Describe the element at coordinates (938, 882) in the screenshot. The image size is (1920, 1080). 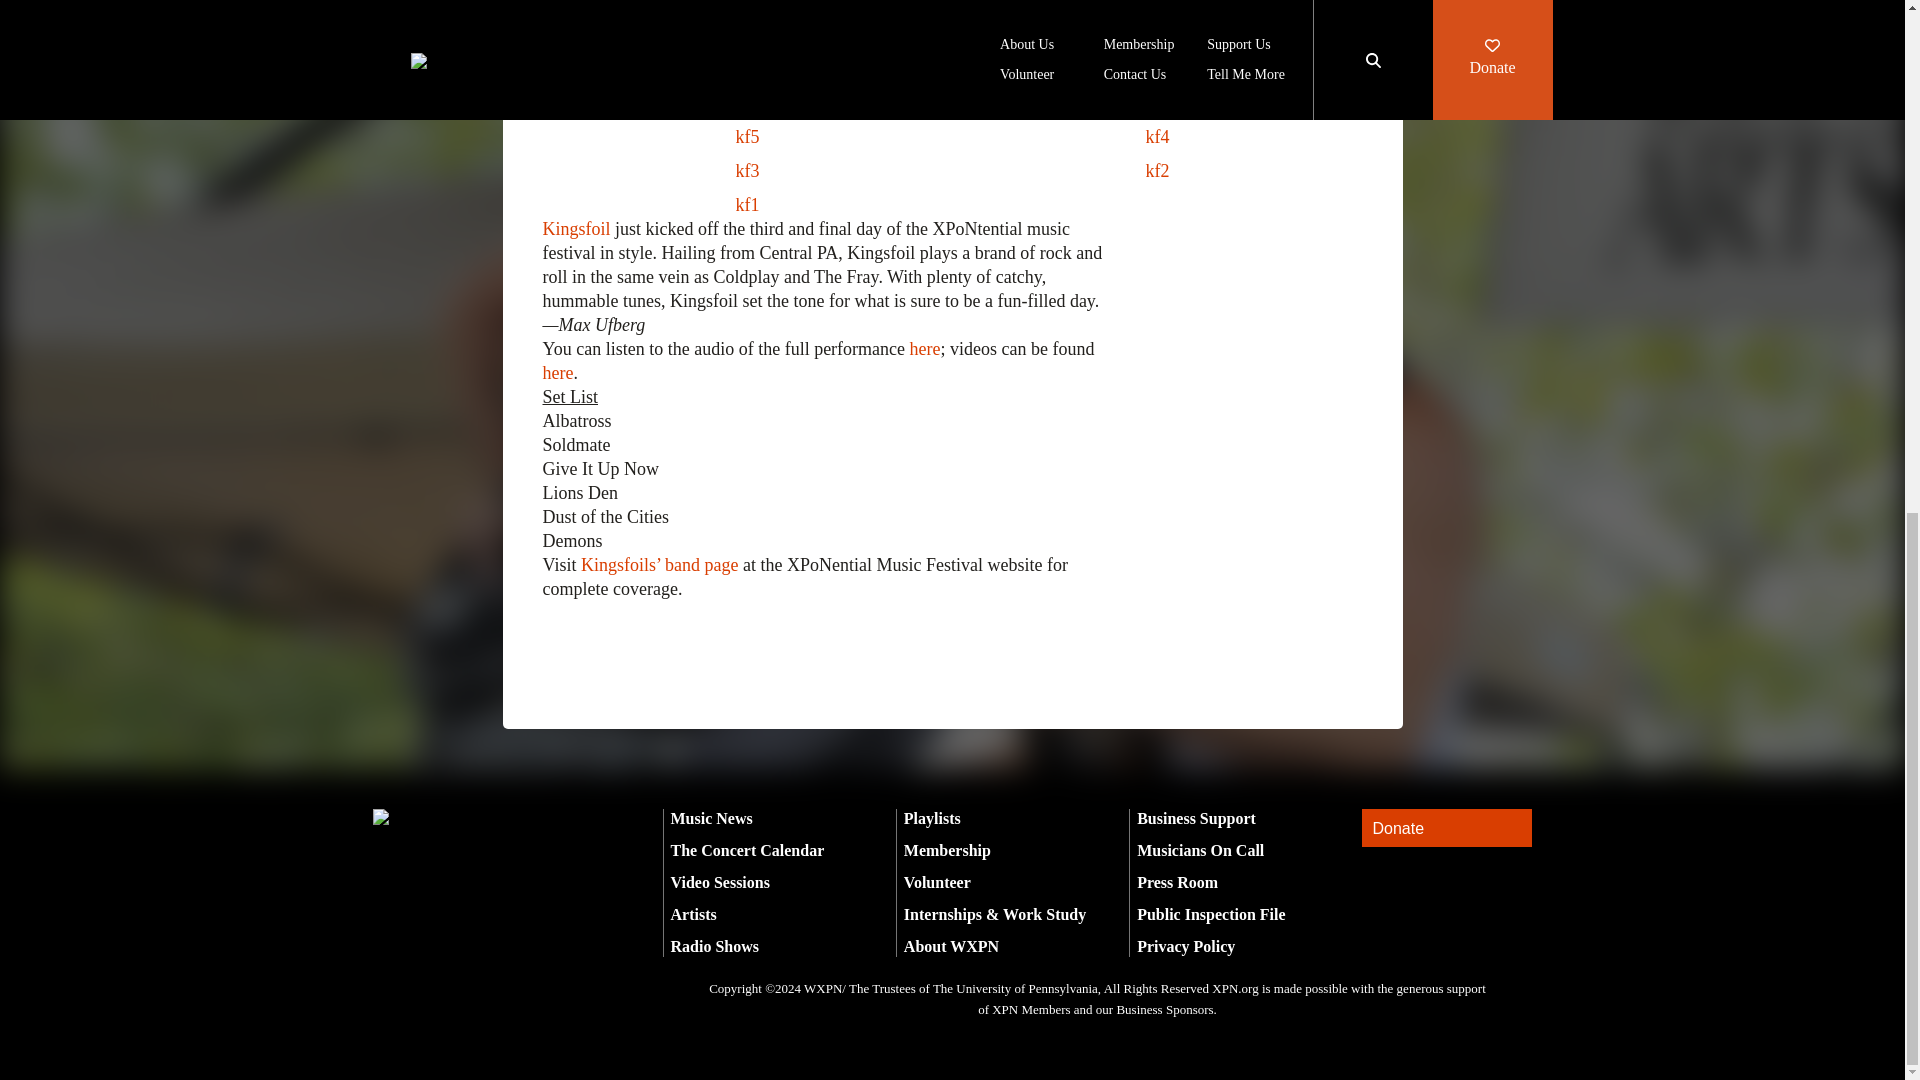
I see `Volunteer` at that location.